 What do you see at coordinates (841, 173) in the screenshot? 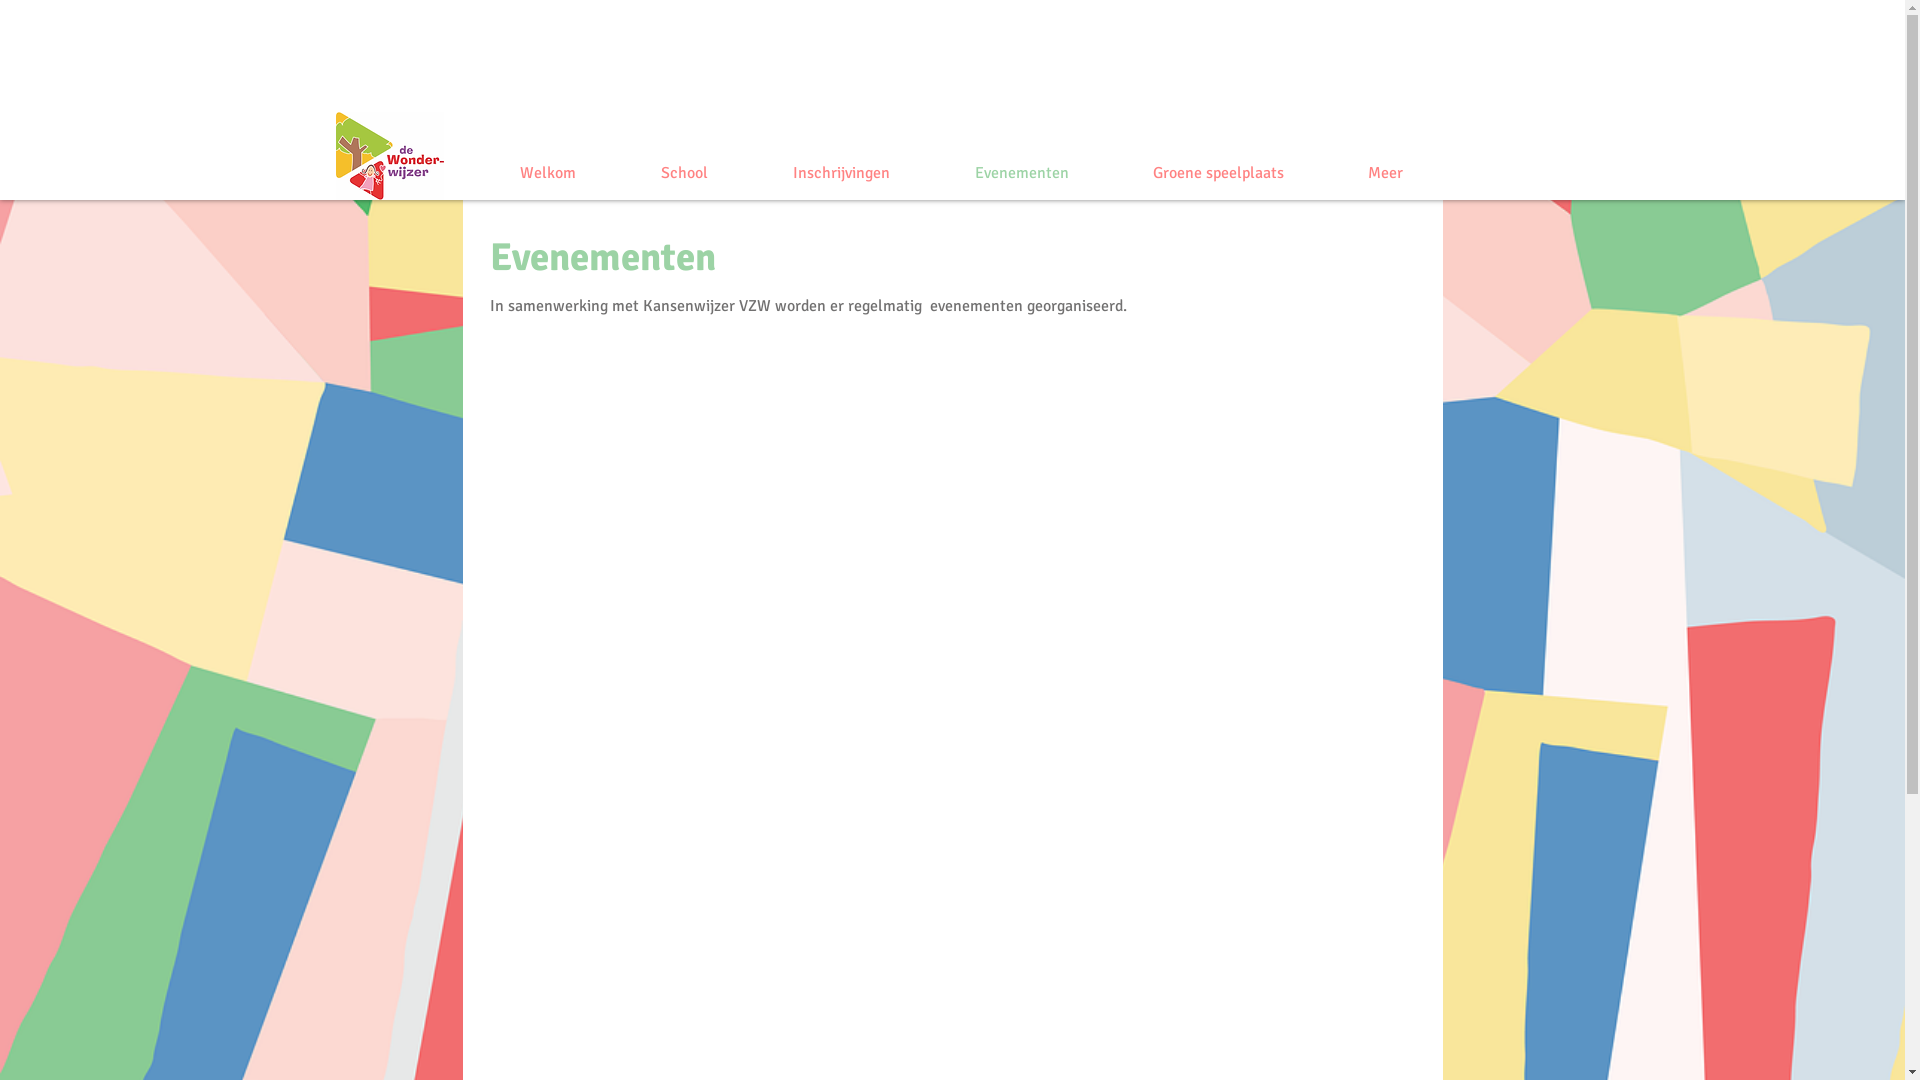
I see `Inschrijvingen` at bounding box center [841, 173].